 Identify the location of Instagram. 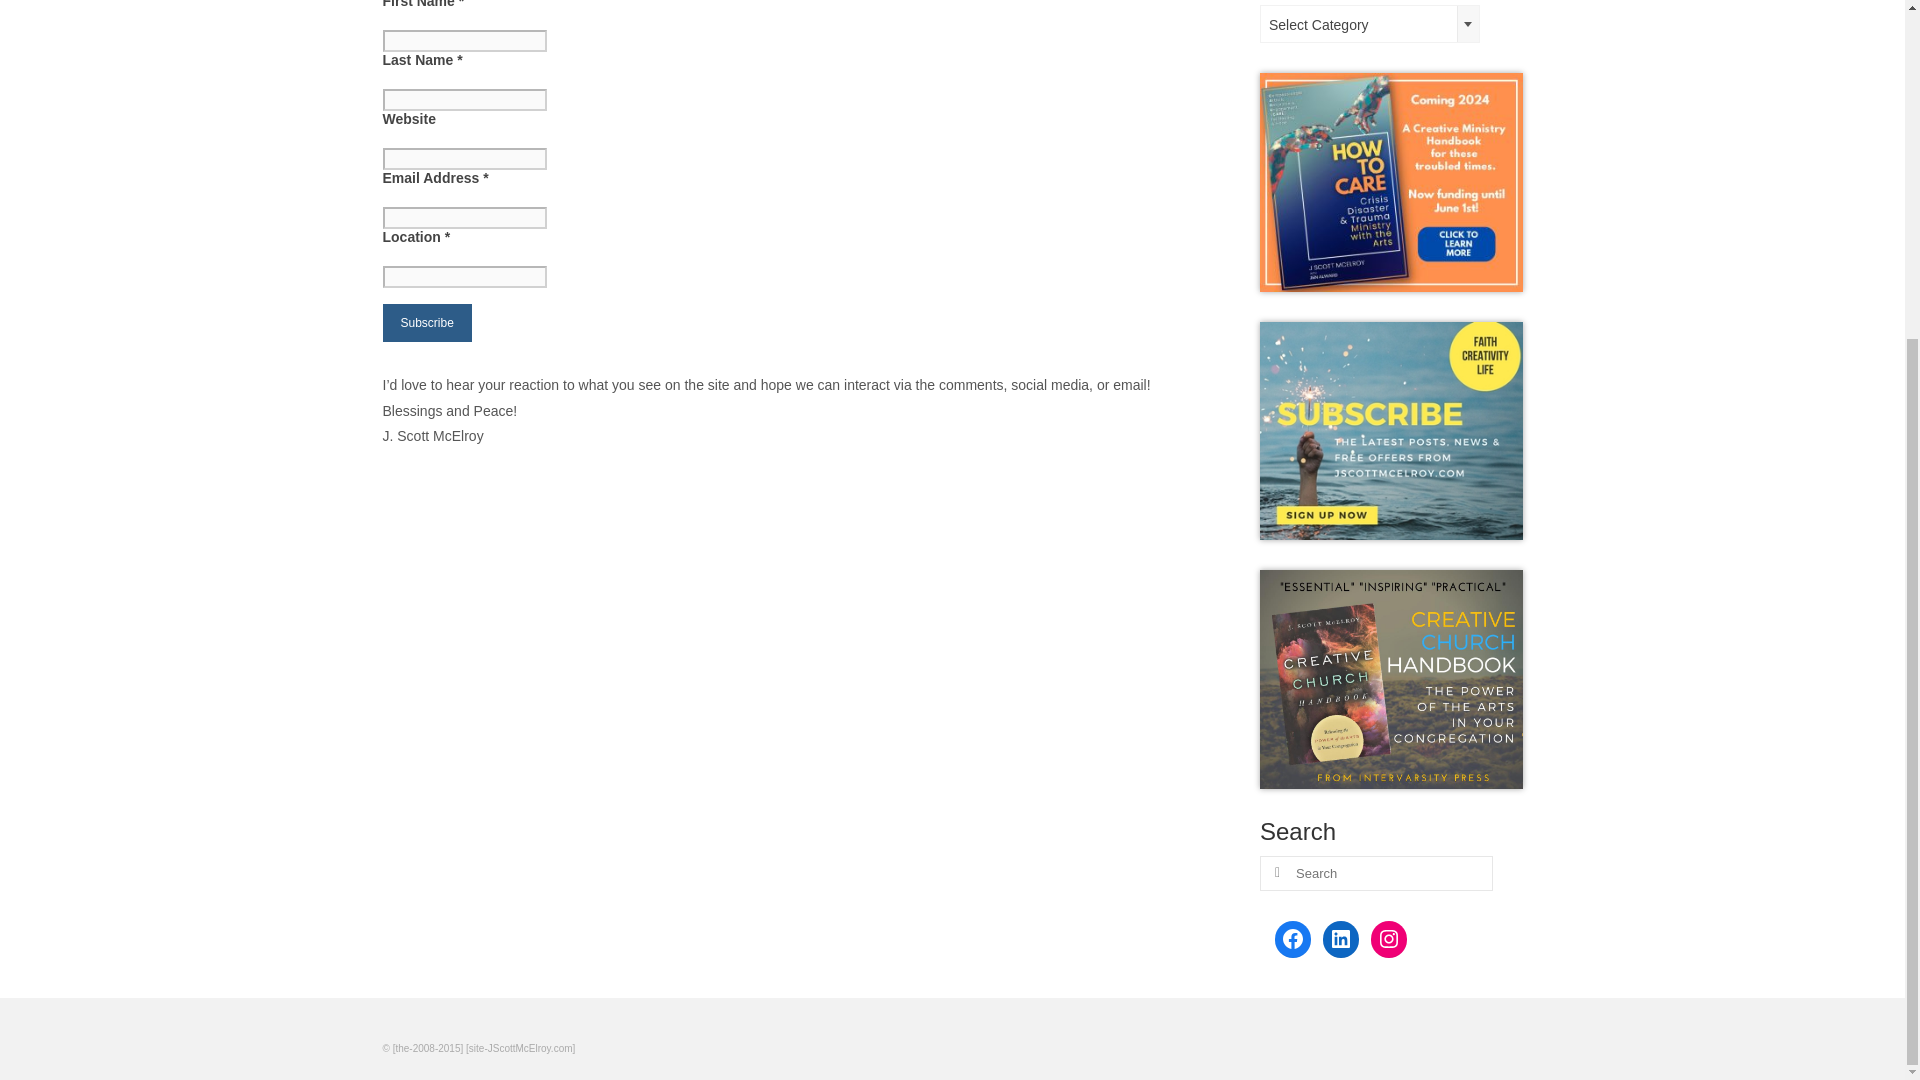
(1388, 938).